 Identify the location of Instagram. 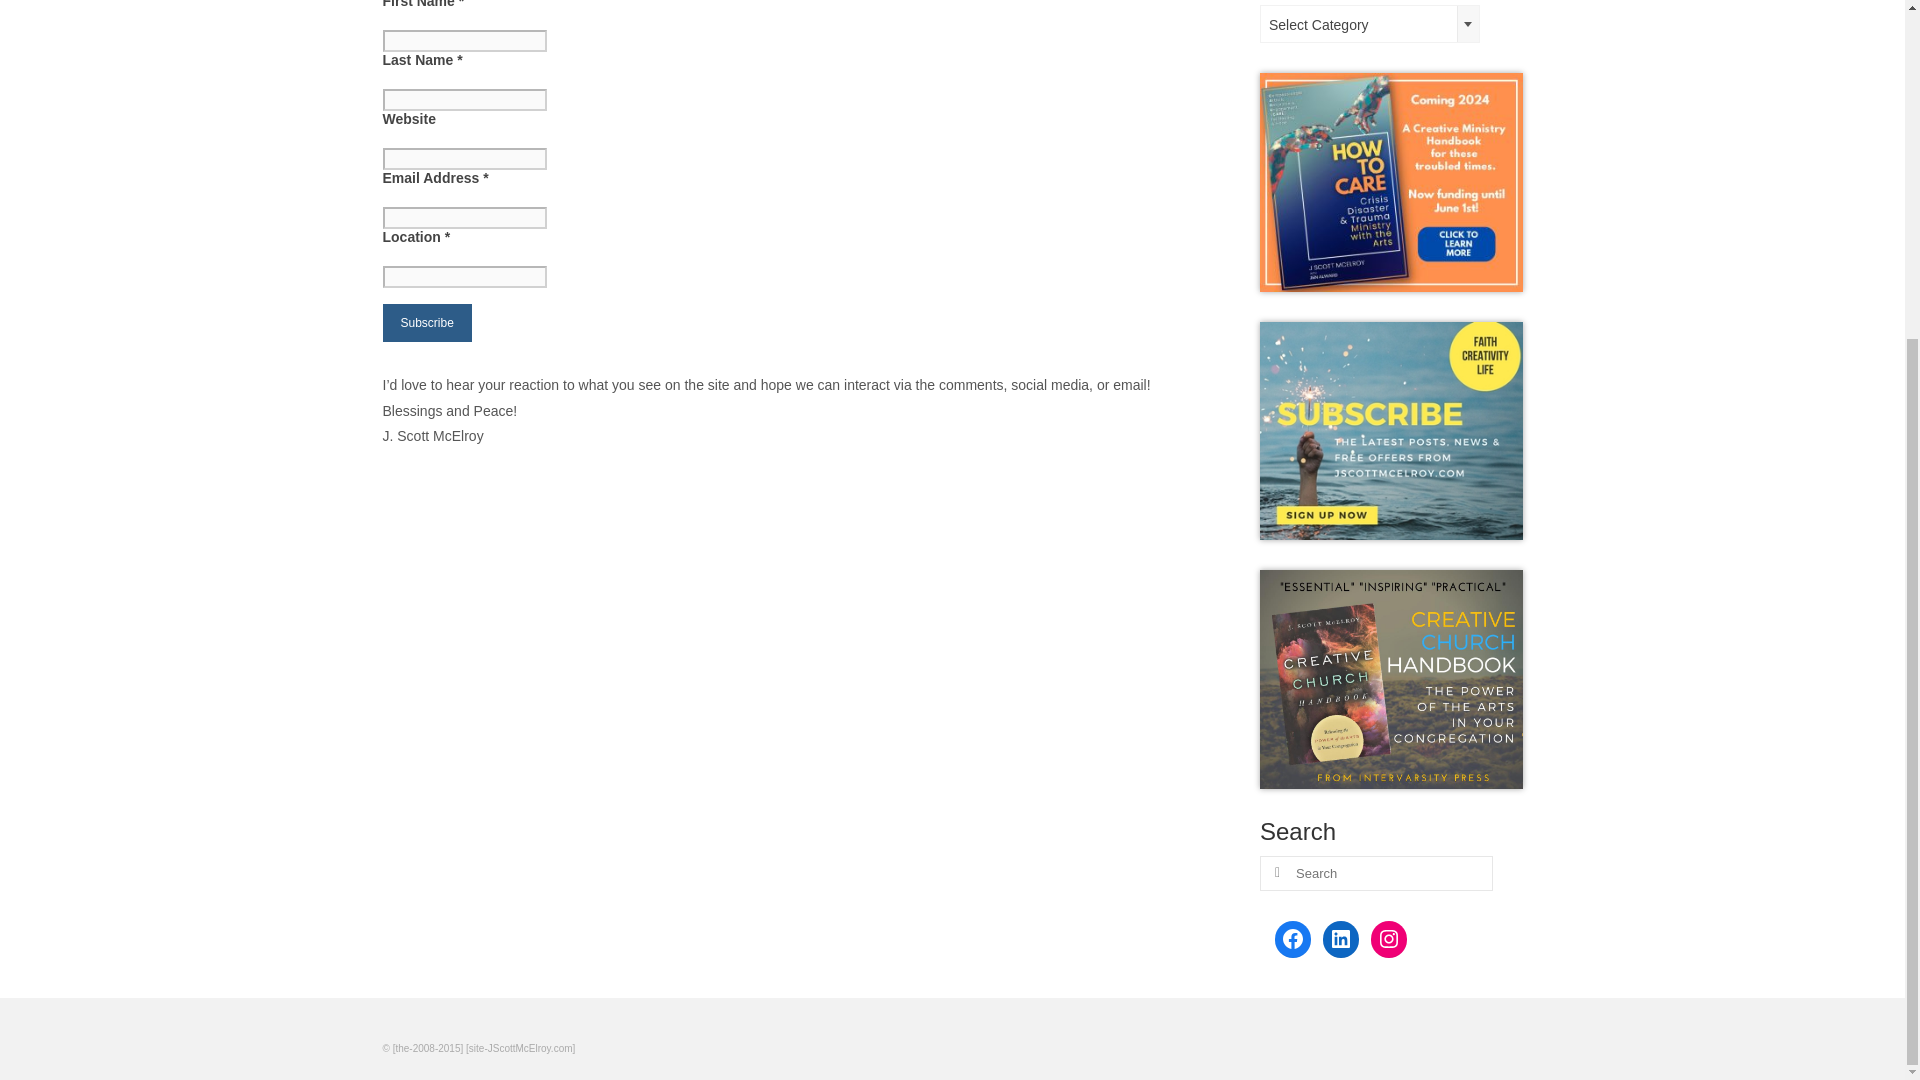
(1388, 938).